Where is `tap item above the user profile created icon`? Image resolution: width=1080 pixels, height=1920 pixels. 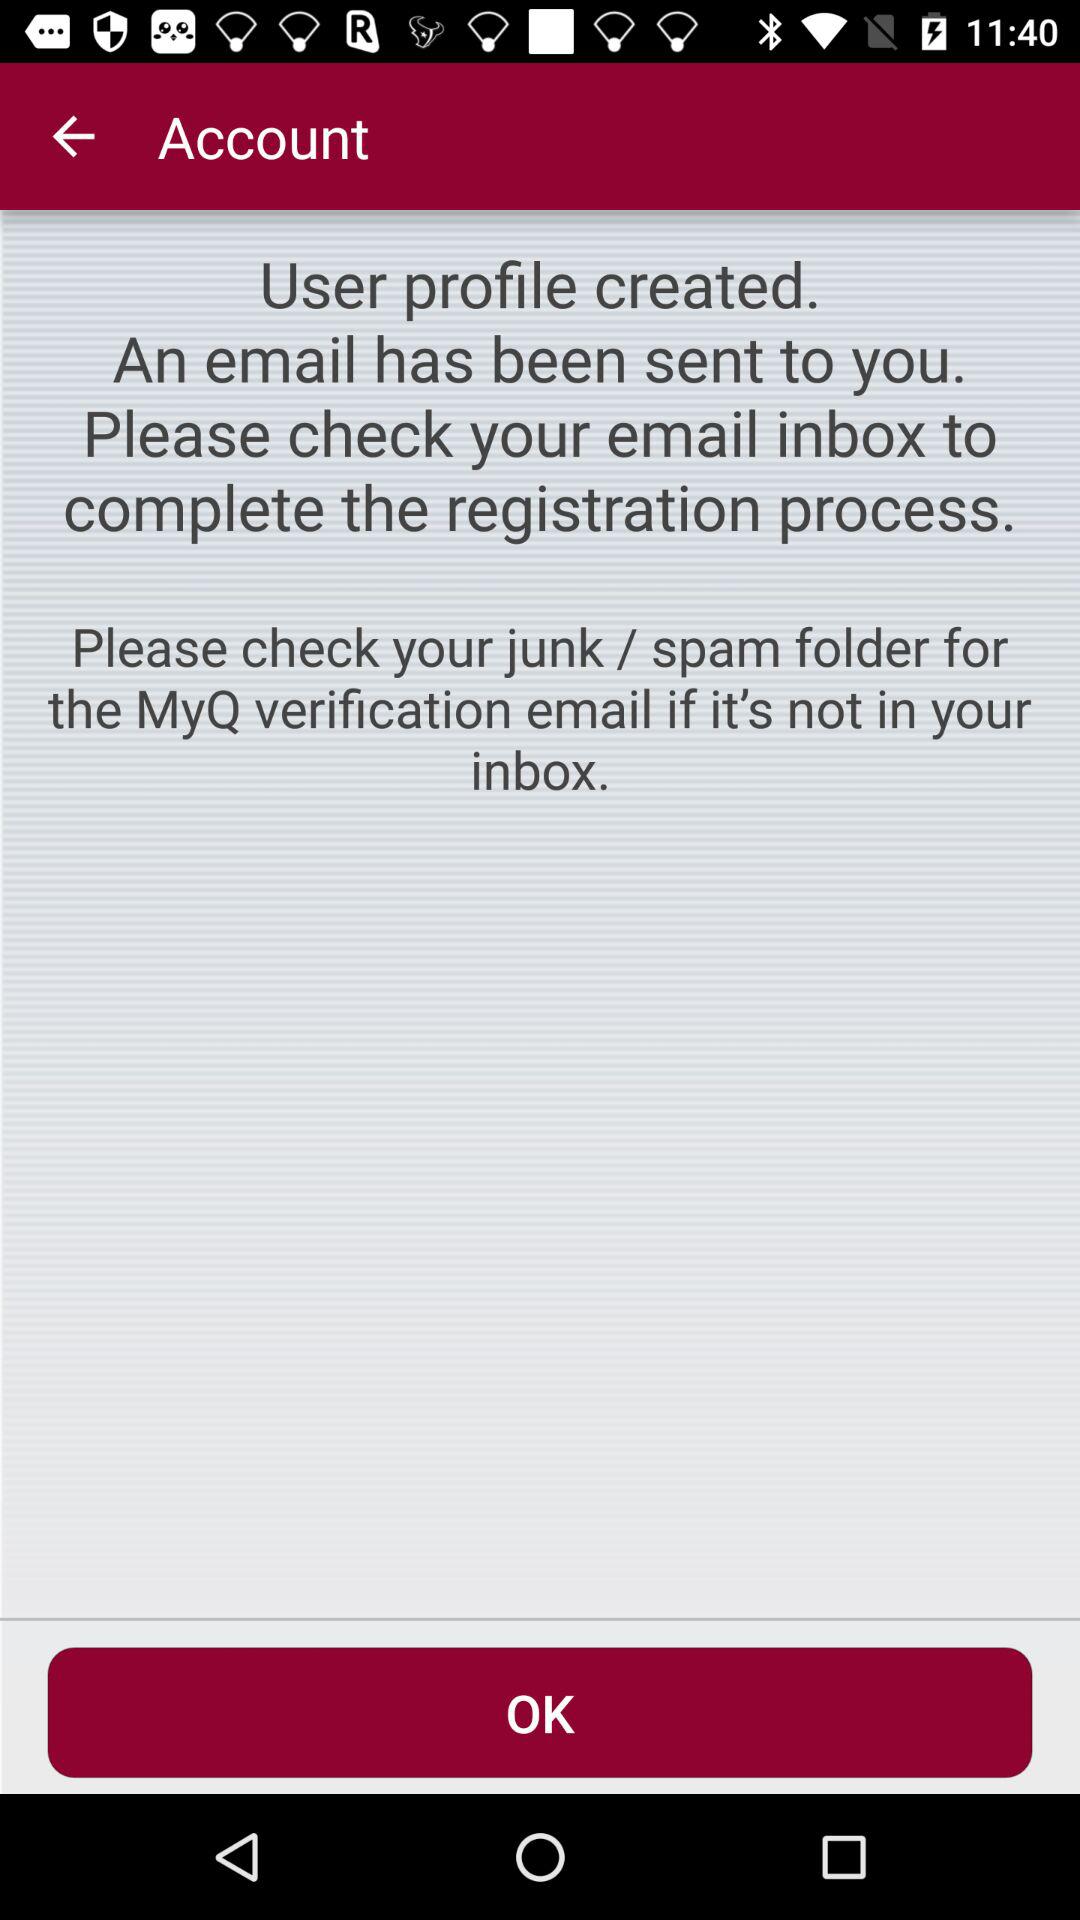 tap item above the user profile created icon is located at coordinates (73, 136).